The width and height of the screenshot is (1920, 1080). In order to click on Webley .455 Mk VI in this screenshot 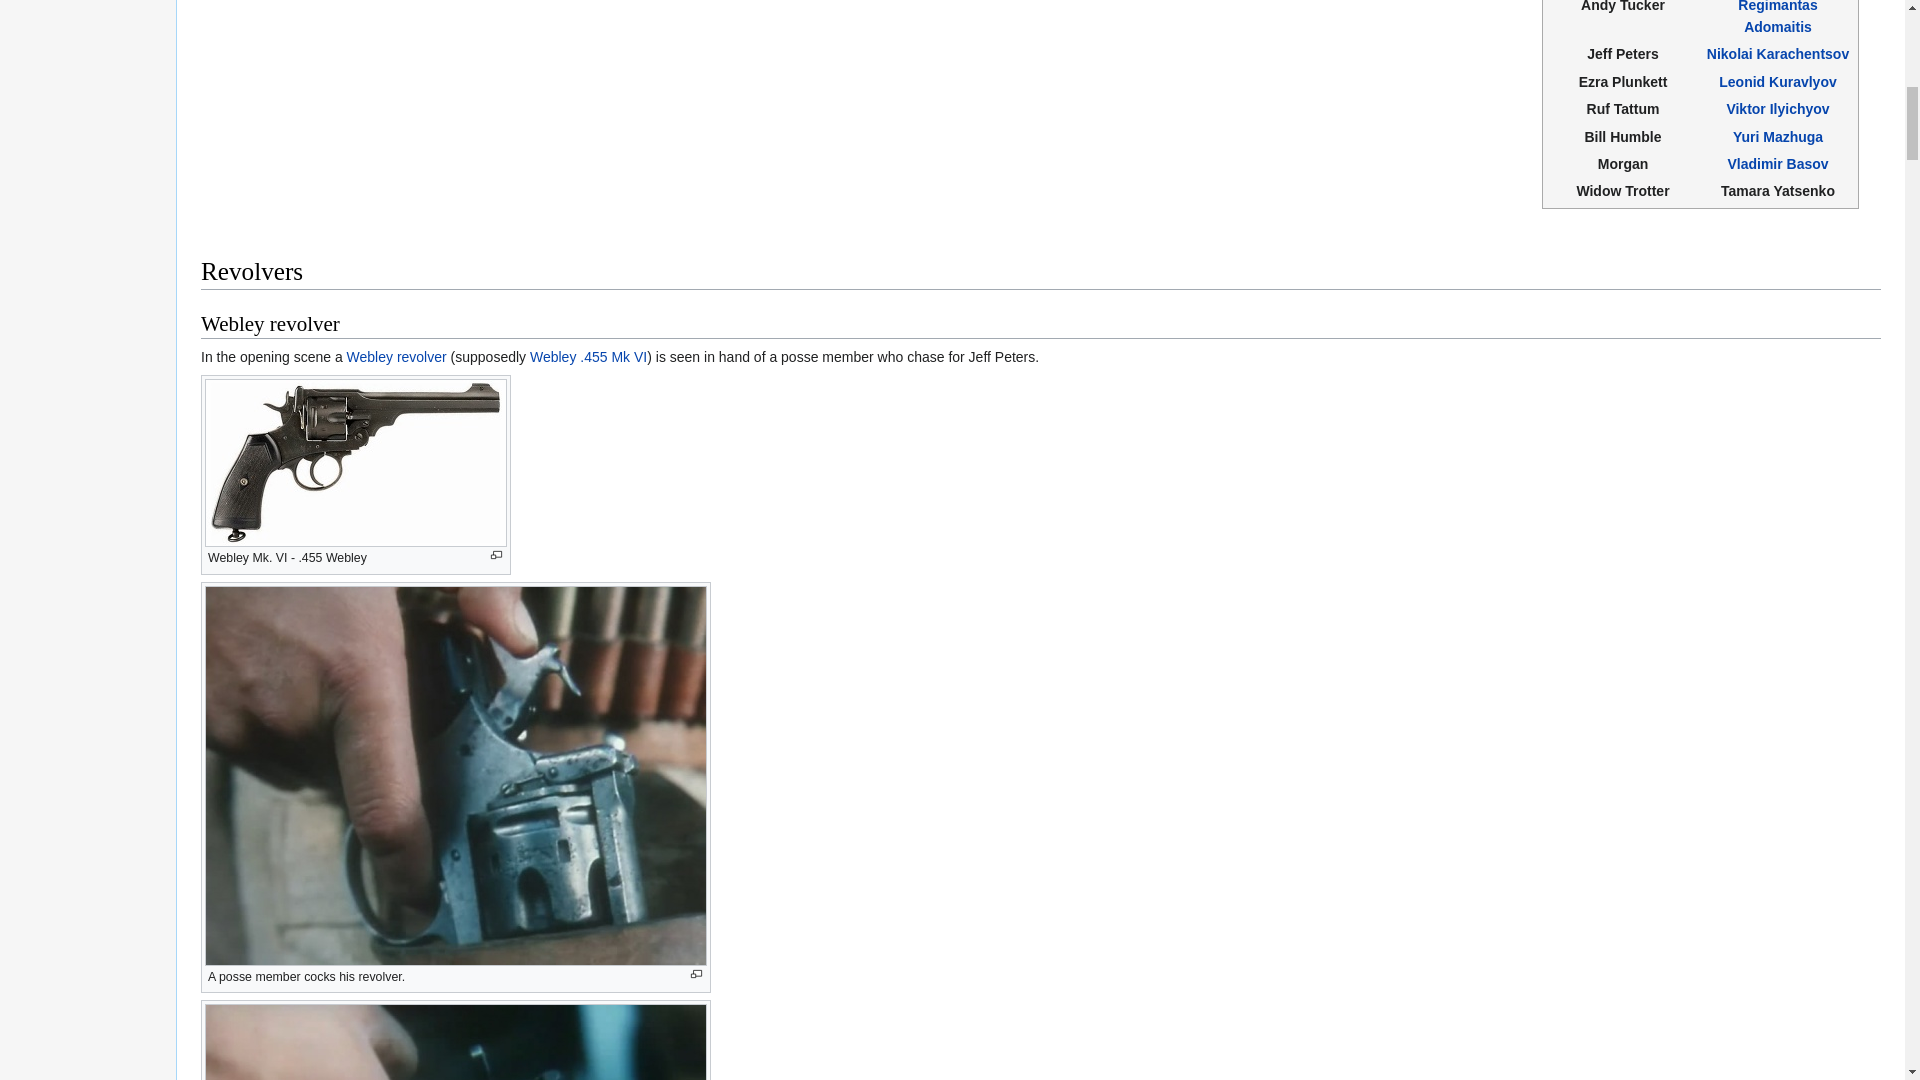, I will do `click(588, 356)`.